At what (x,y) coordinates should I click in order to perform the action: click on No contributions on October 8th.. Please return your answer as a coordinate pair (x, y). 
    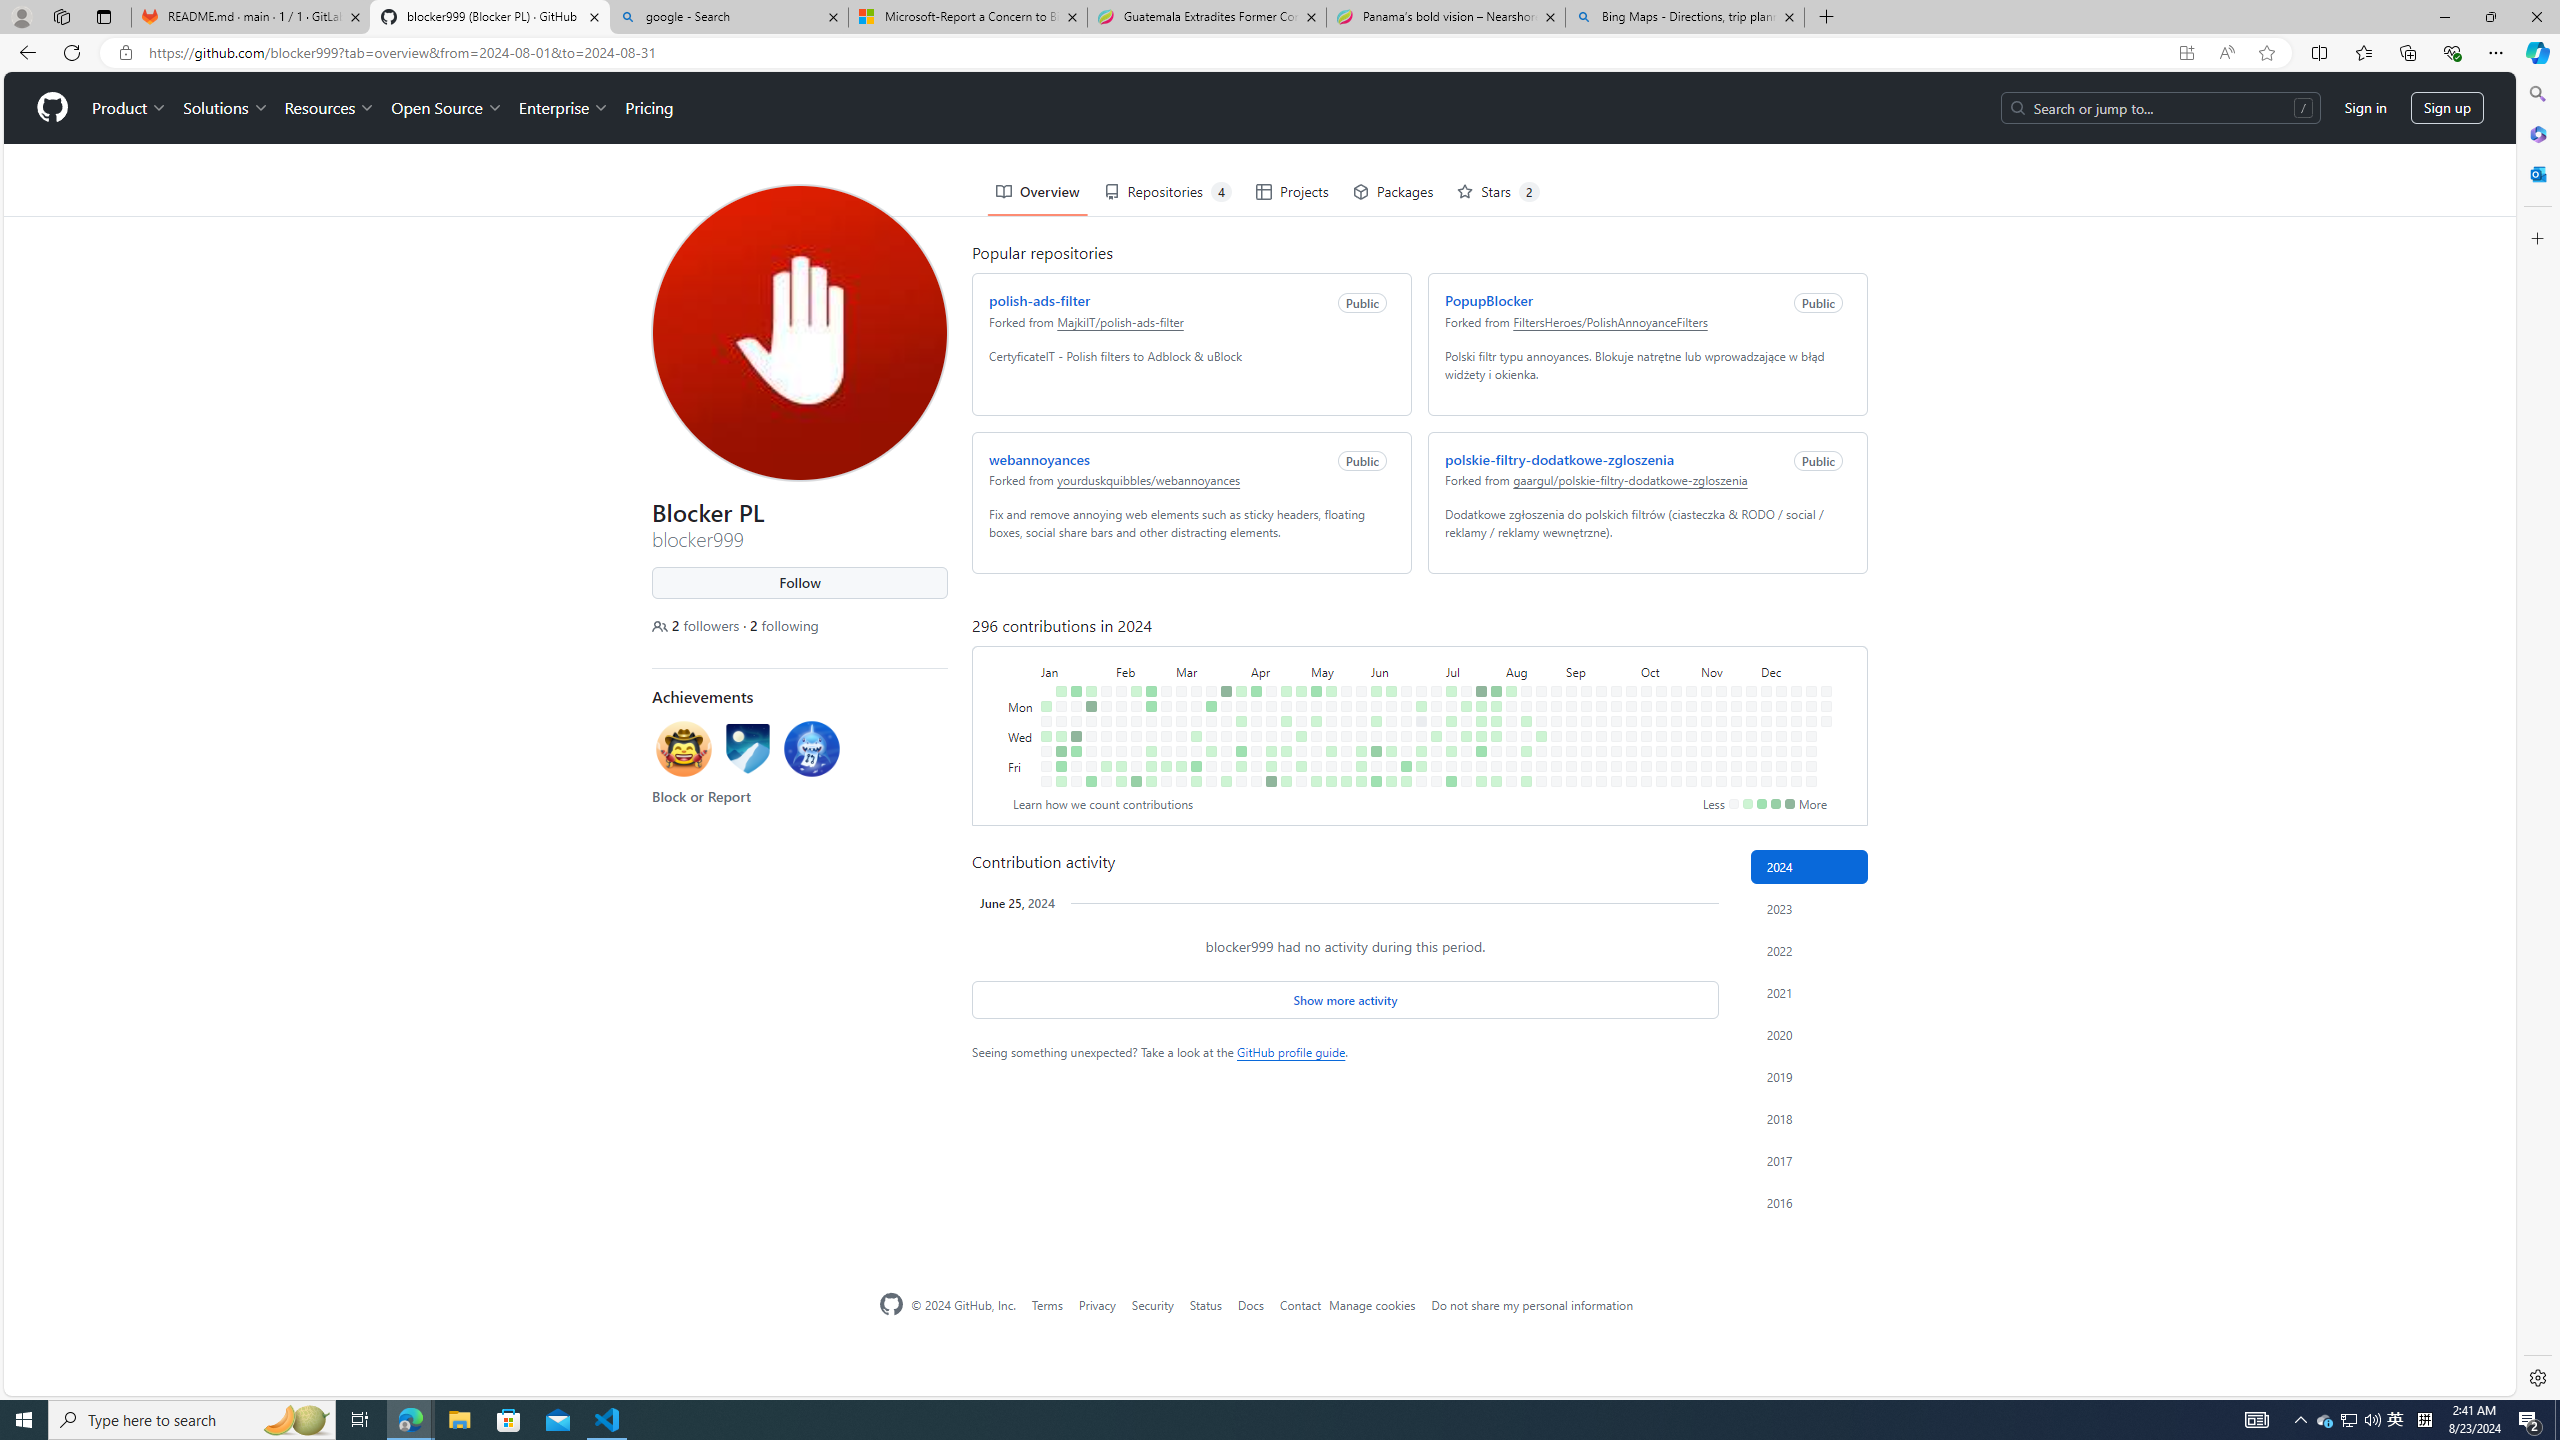
    Looking at the image, I should click on (1642, 649).